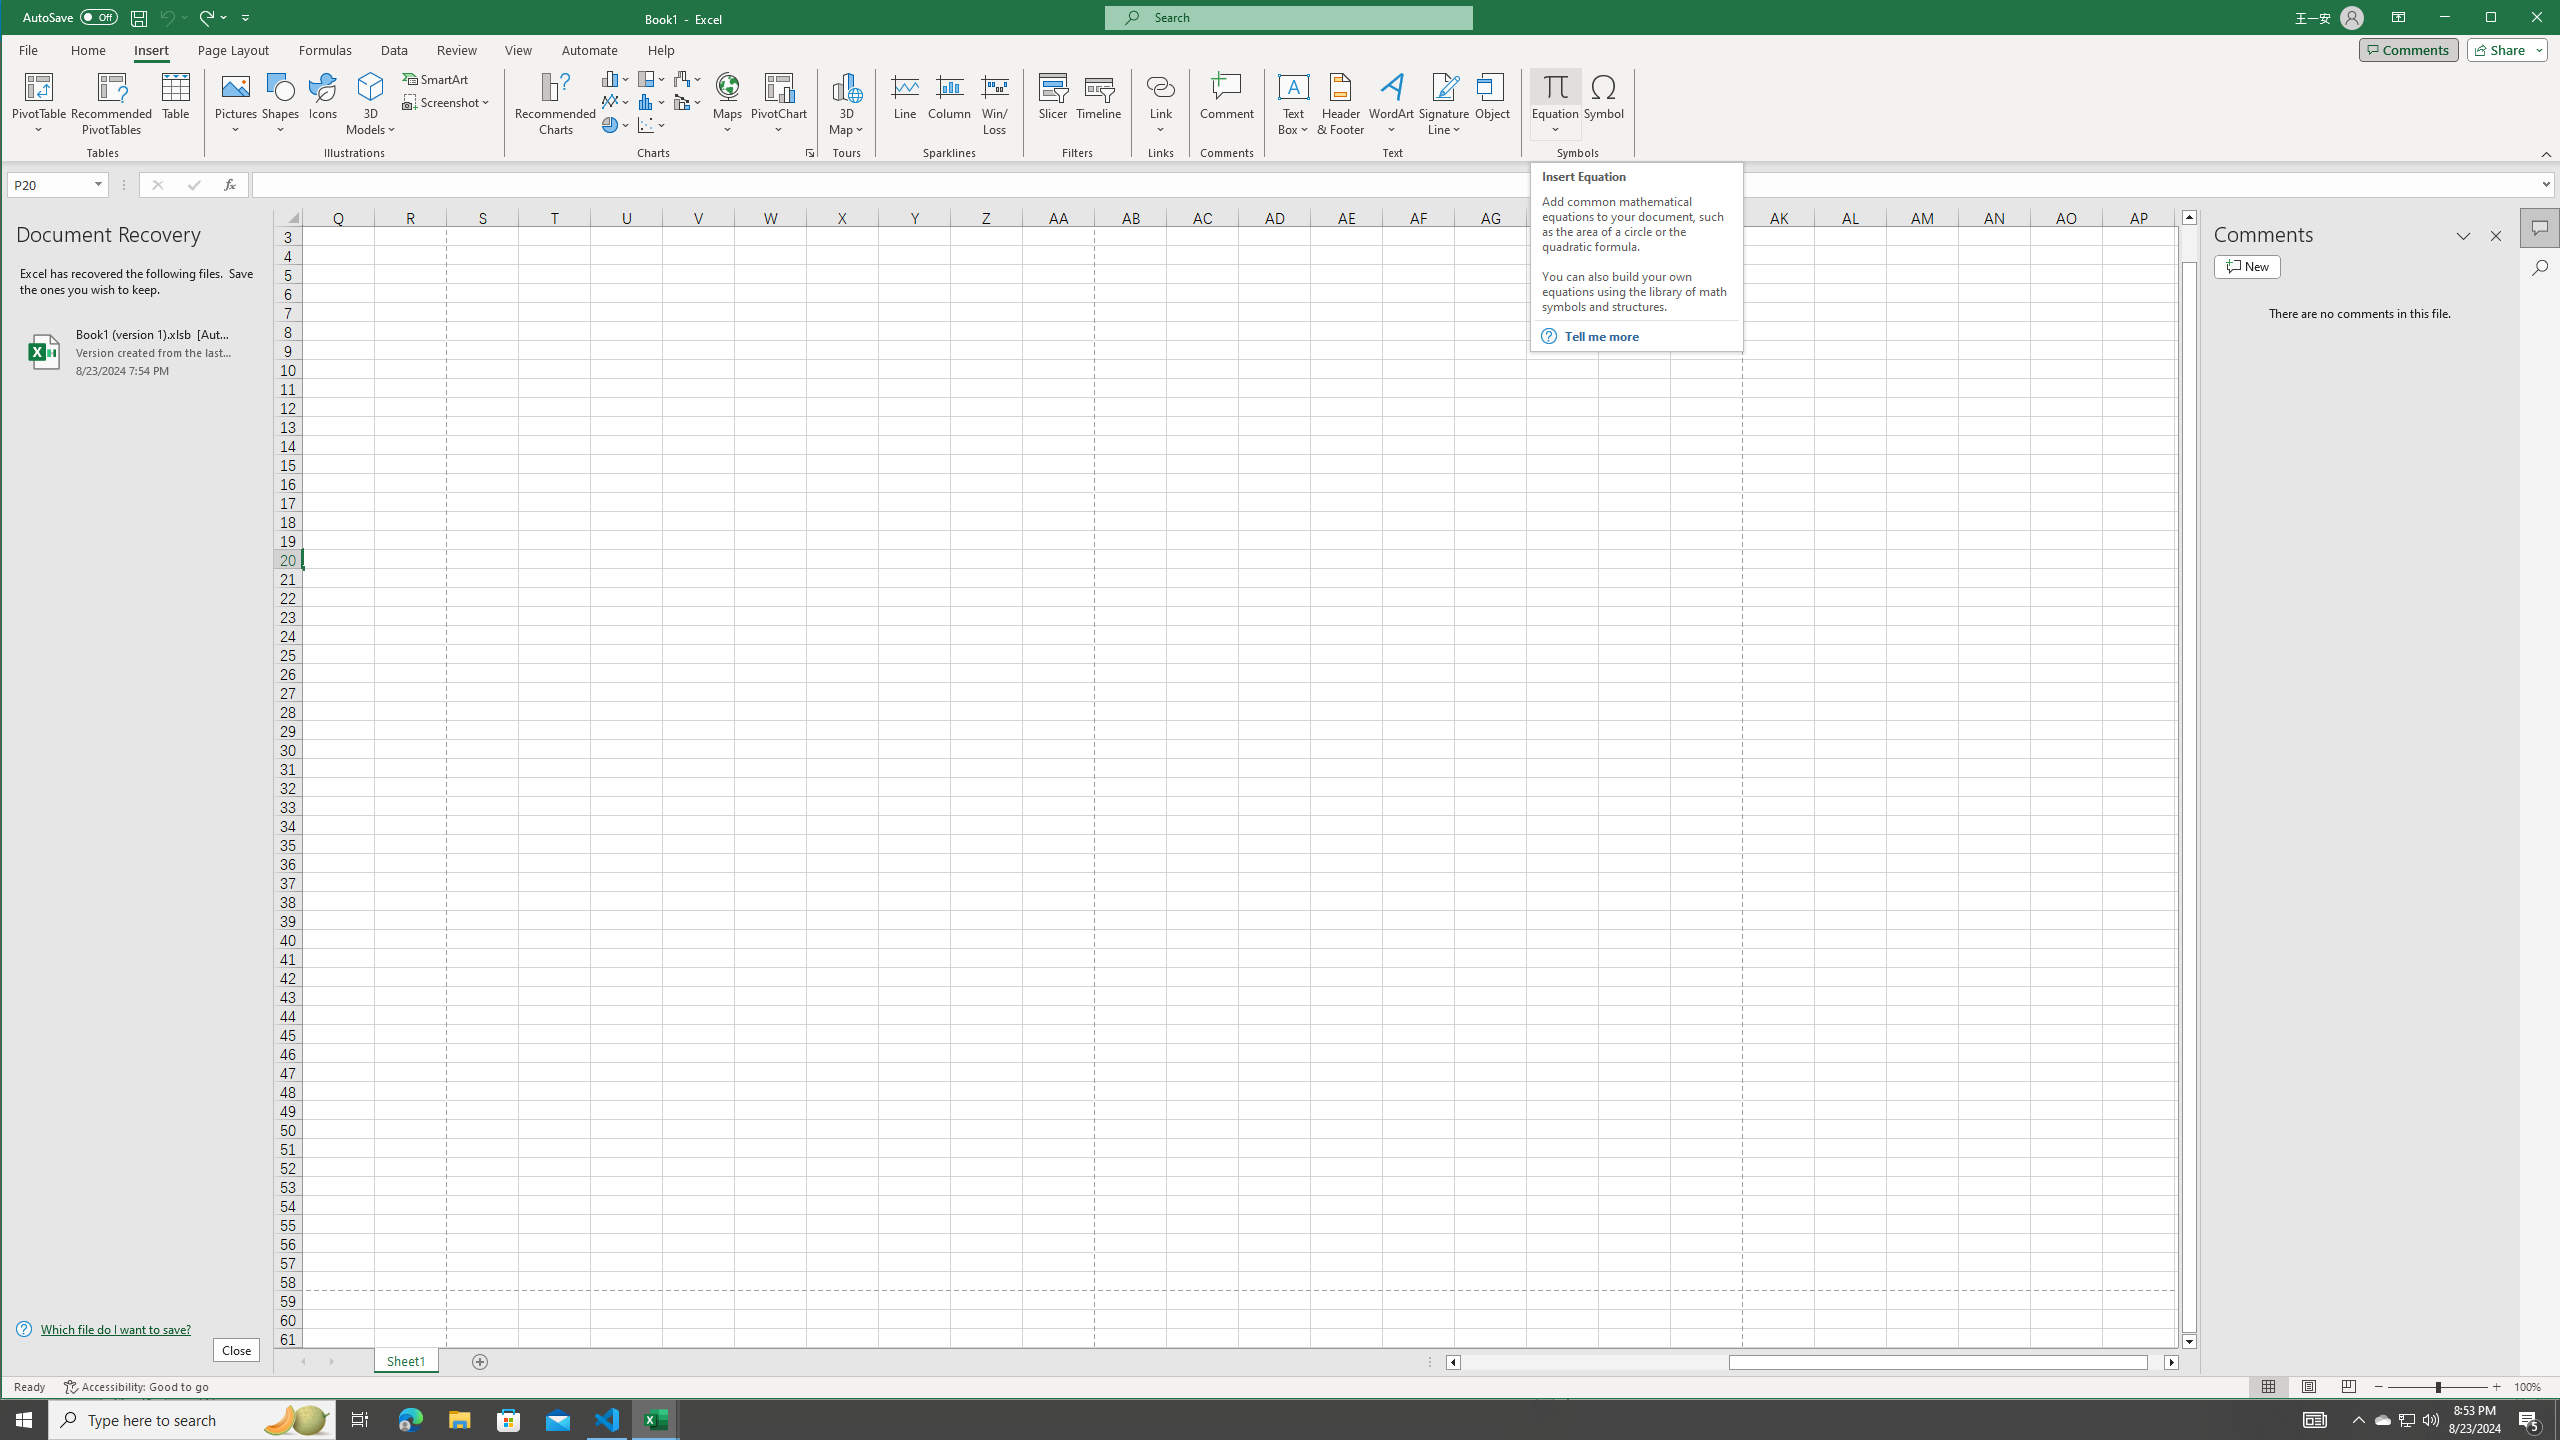 This screenshot has height=1440, width=2560. Describe the element at coordinates (1548, 336) in the screenshot. I see `Class: NetUIImage` at that location.